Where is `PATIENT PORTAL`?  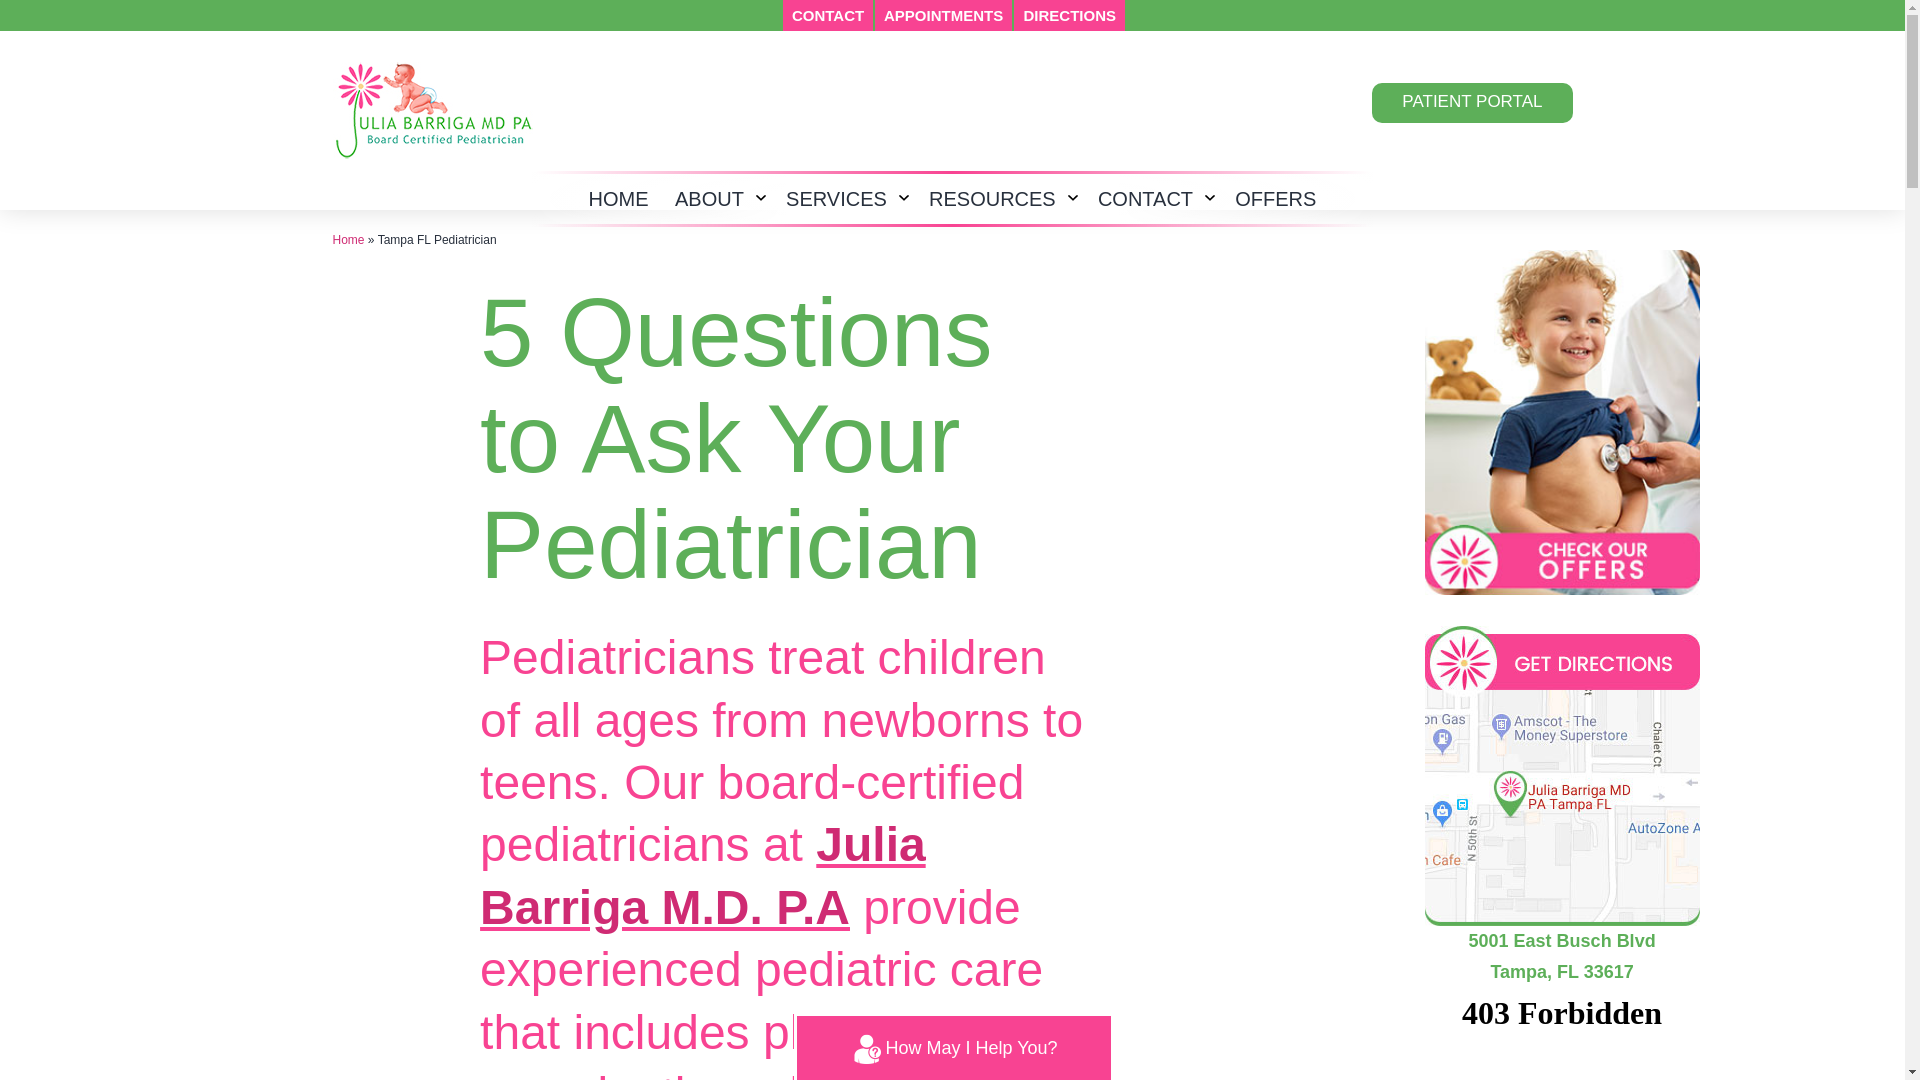
PATIENT PORTAL is located at coordinates (1472, 103).